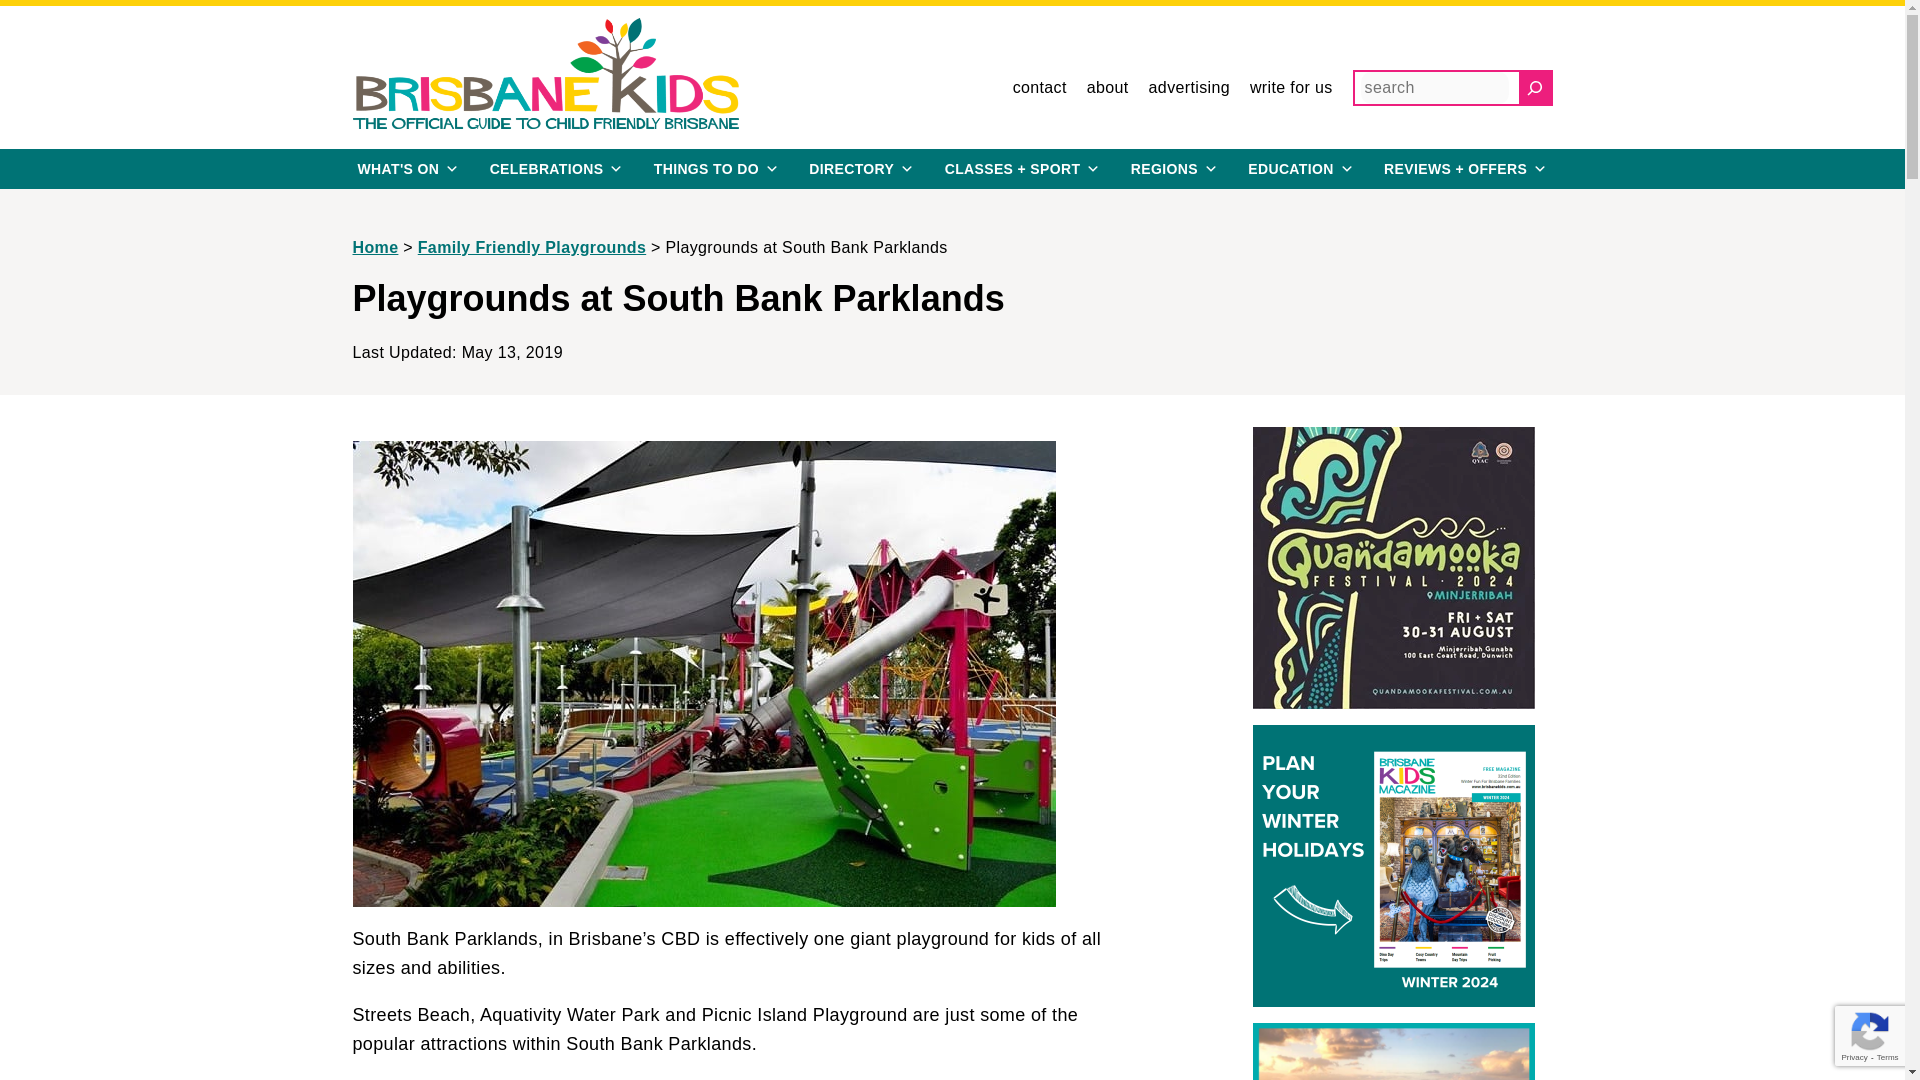 The height and width of the screenshot is (1080, 1920). Describe the element at coordinates (1023, 169) in the screenshot. I see `kids activities brisbane` at that location.